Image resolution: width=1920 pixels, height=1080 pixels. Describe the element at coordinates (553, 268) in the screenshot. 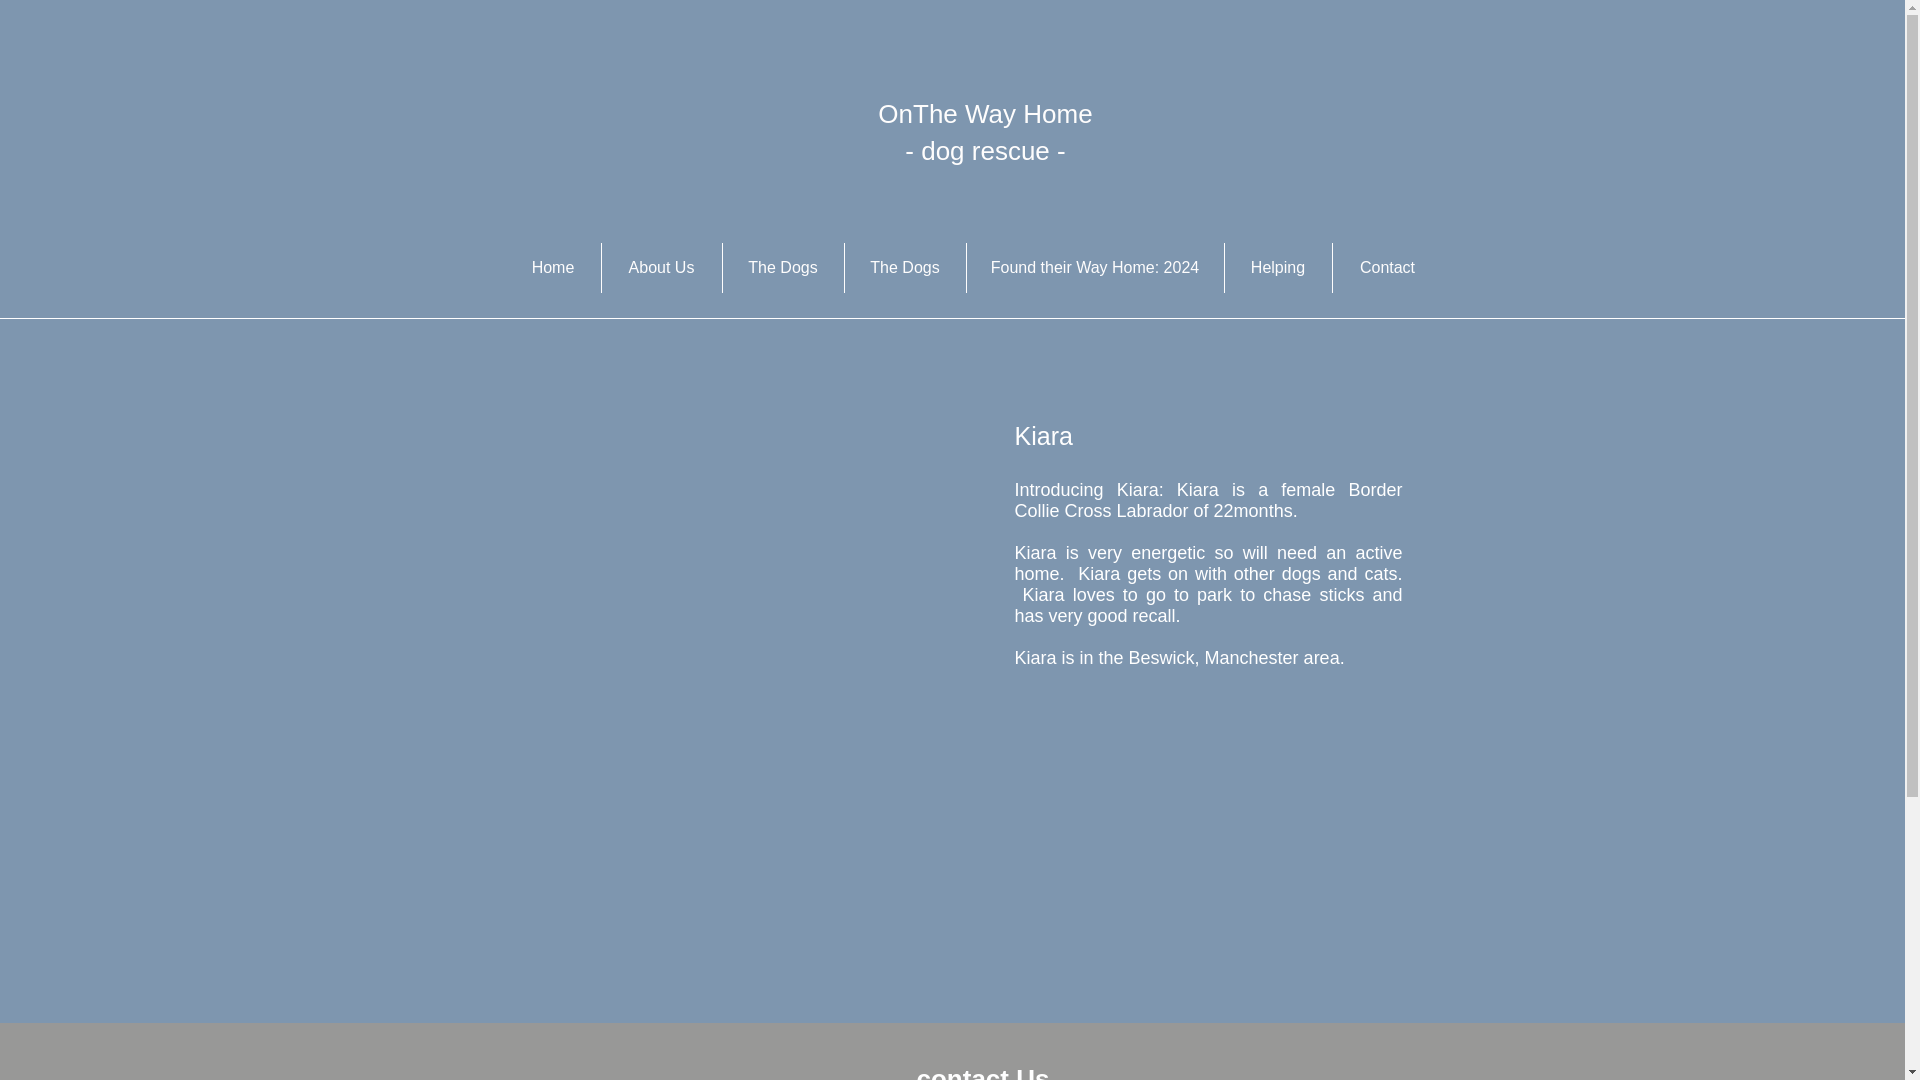

I see `Home` at that location.